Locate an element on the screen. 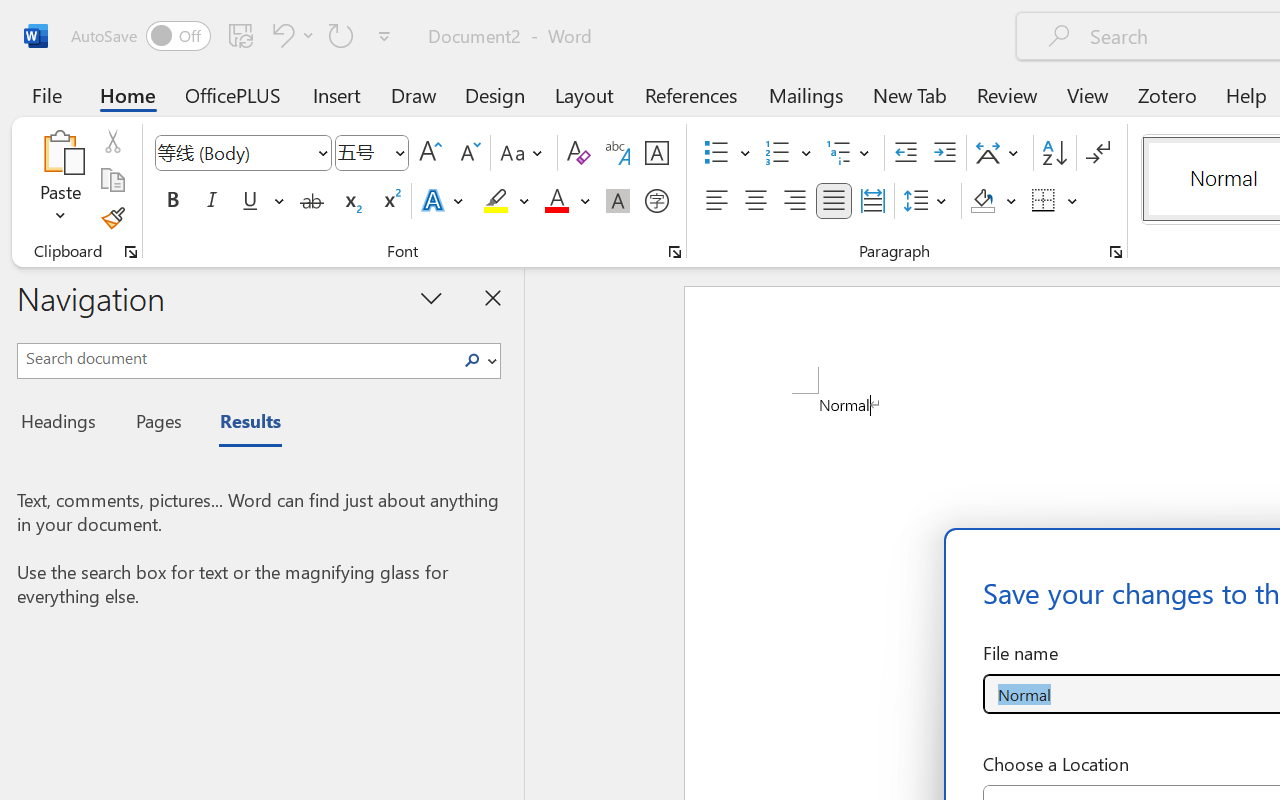 The image size is (1280, 800). Line and Paragraph Spacing is located at coordinates (928, 201).